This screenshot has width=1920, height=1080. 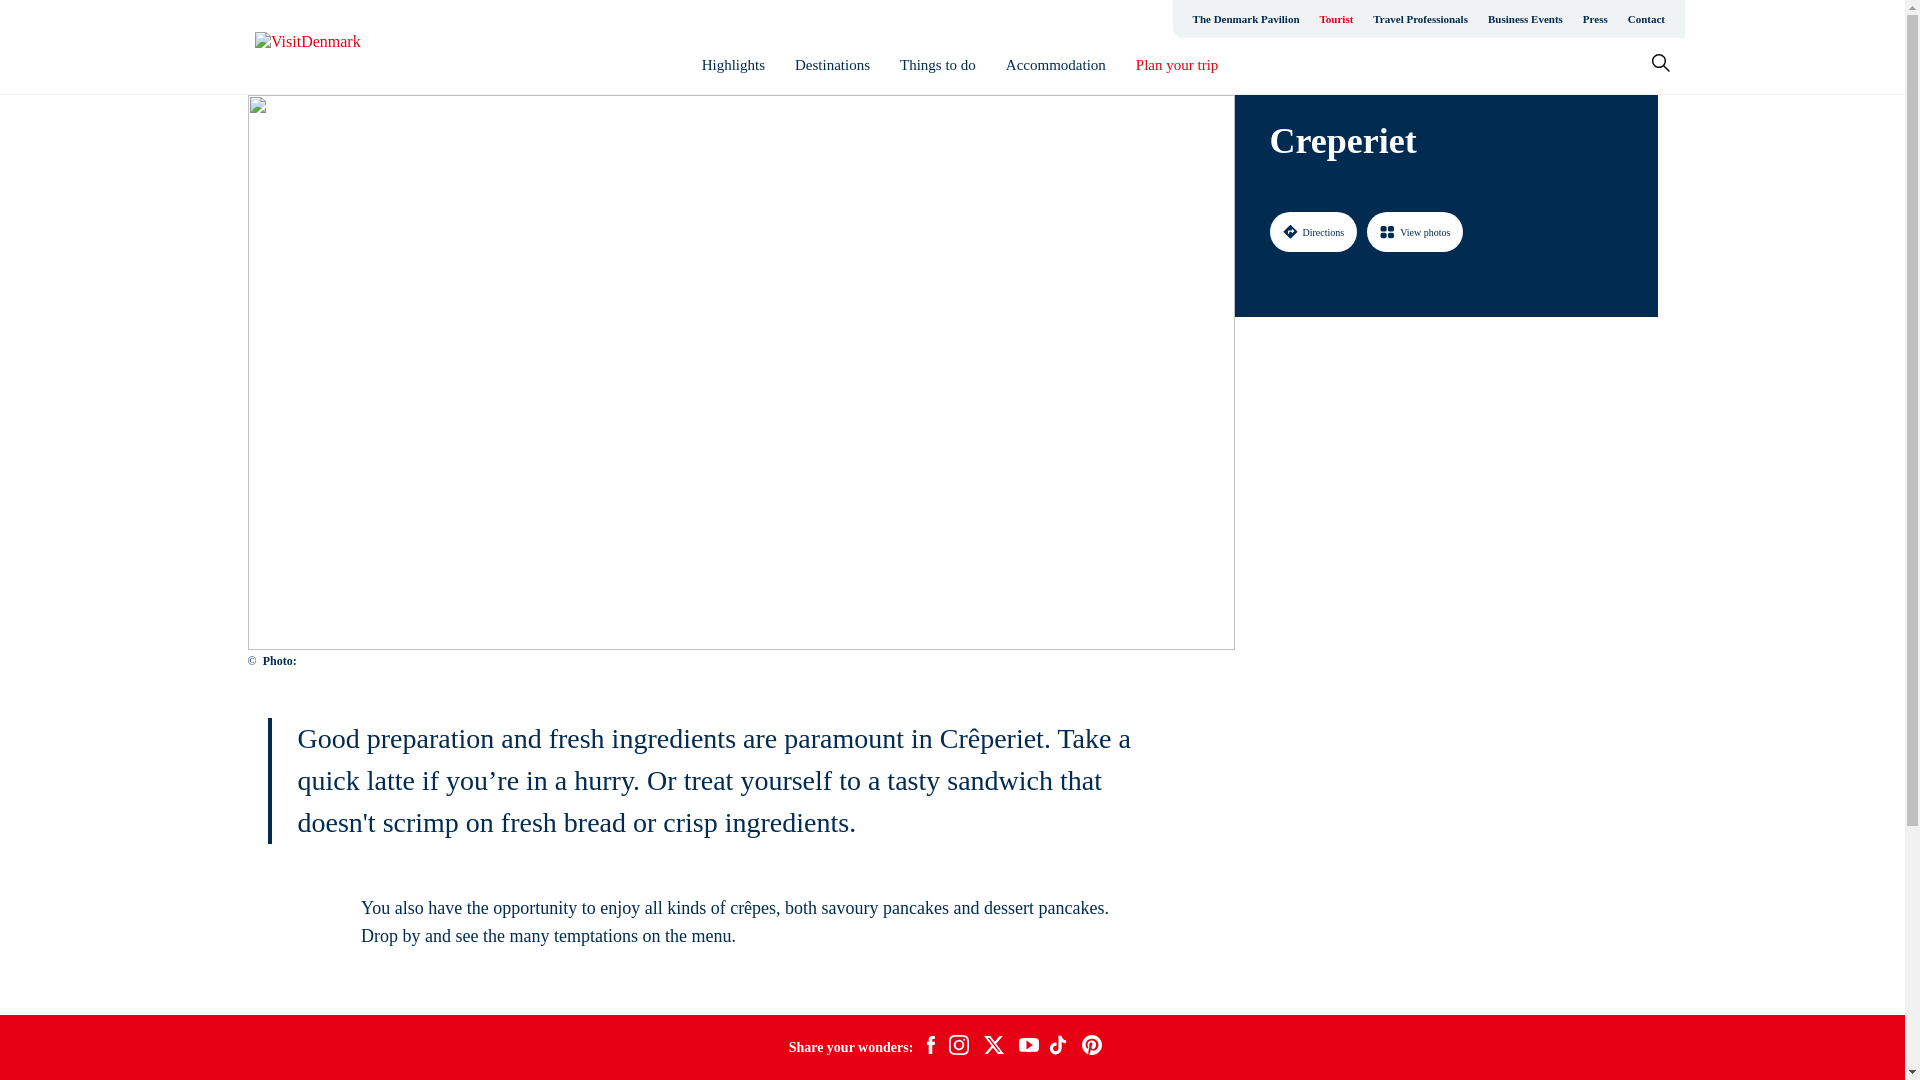 I want to click on instagram, so click(x=958, y=1047).